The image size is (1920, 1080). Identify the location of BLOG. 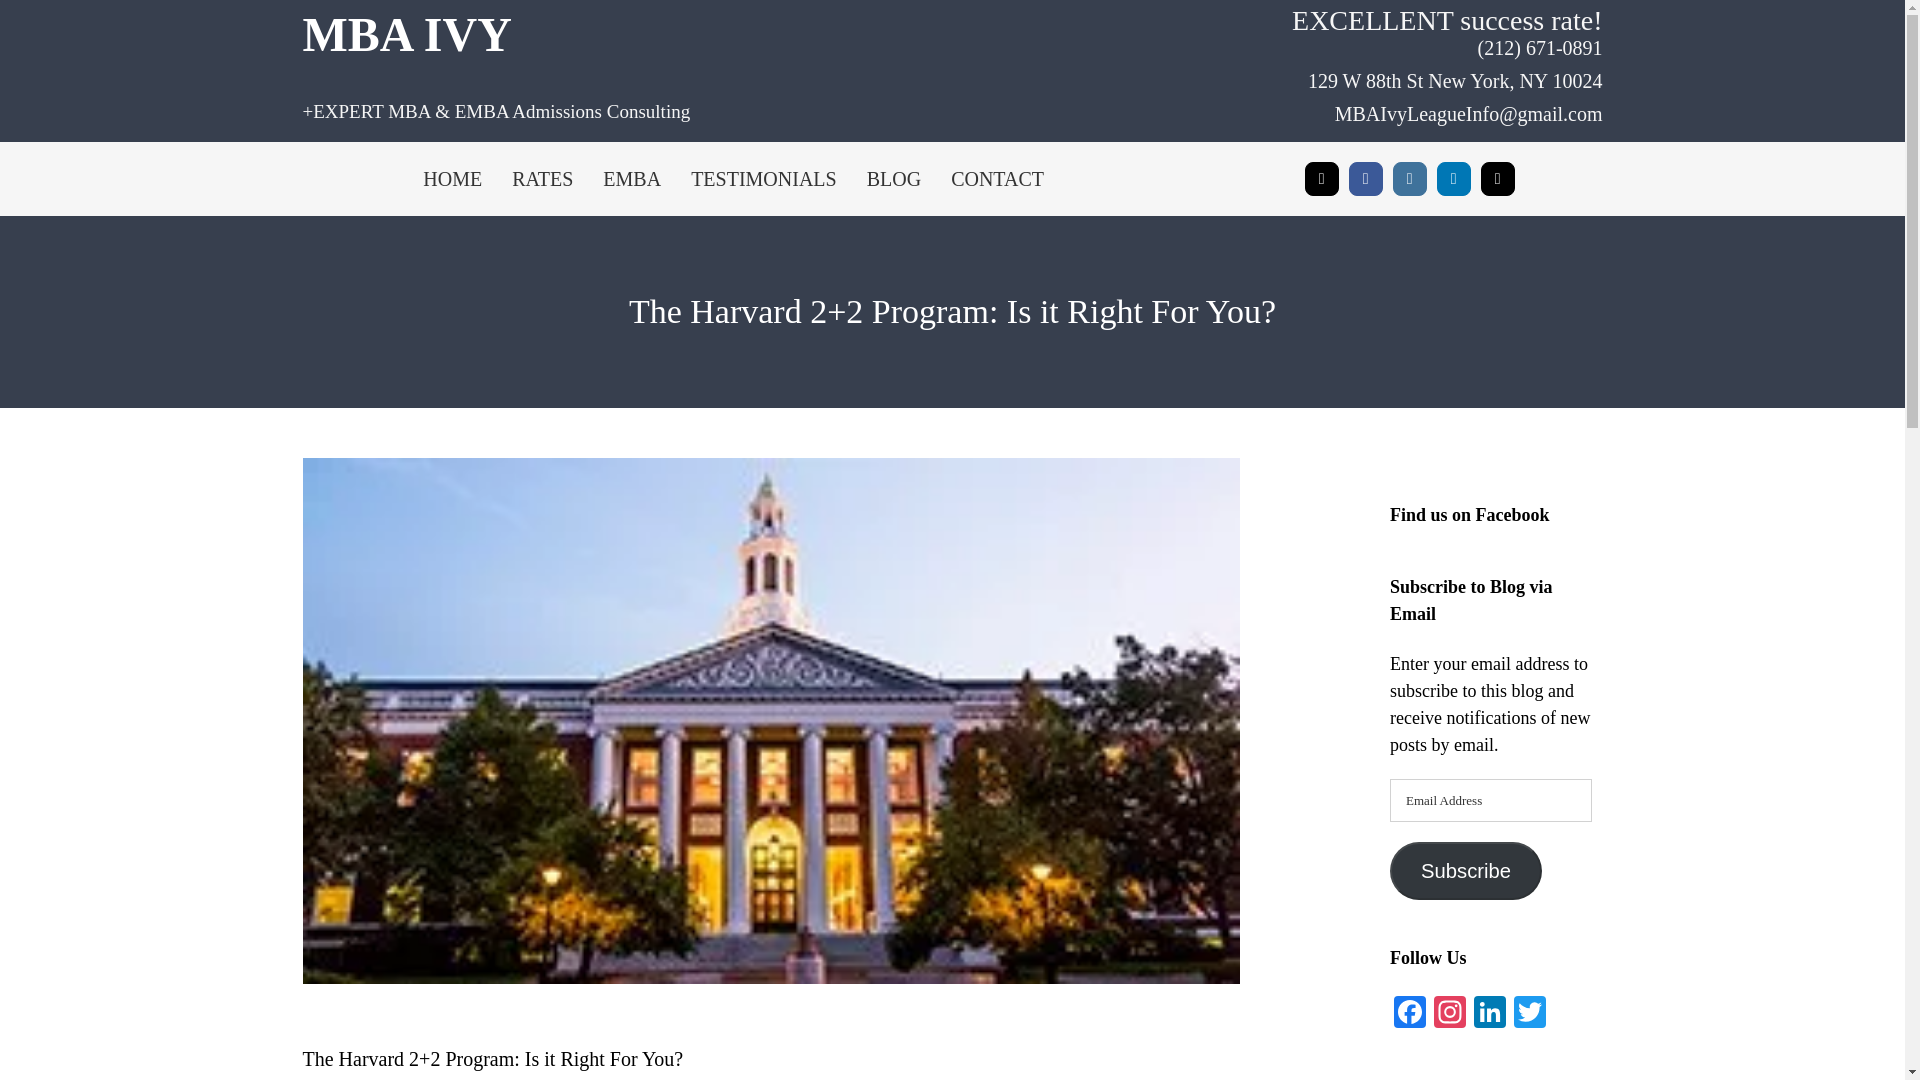
(894, 179).